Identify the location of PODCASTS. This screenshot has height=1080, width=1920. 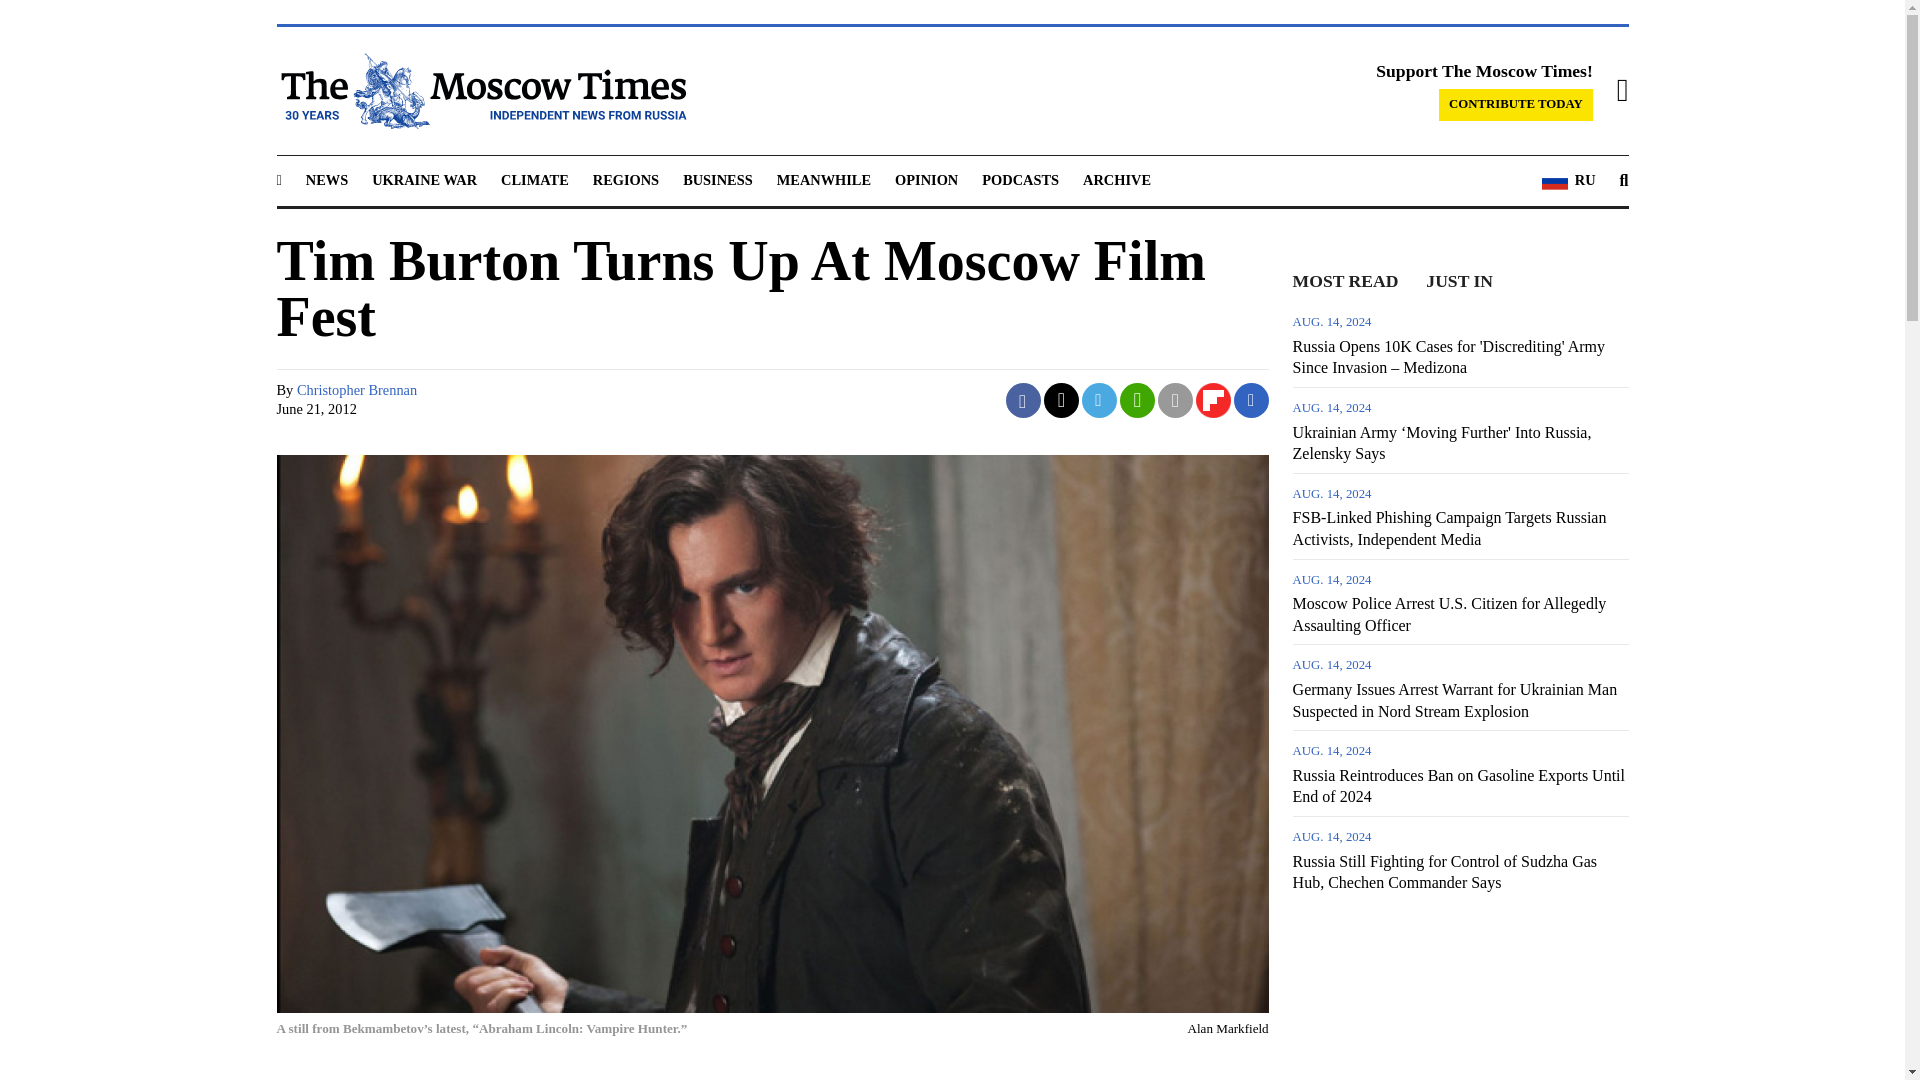
(1020, 179).